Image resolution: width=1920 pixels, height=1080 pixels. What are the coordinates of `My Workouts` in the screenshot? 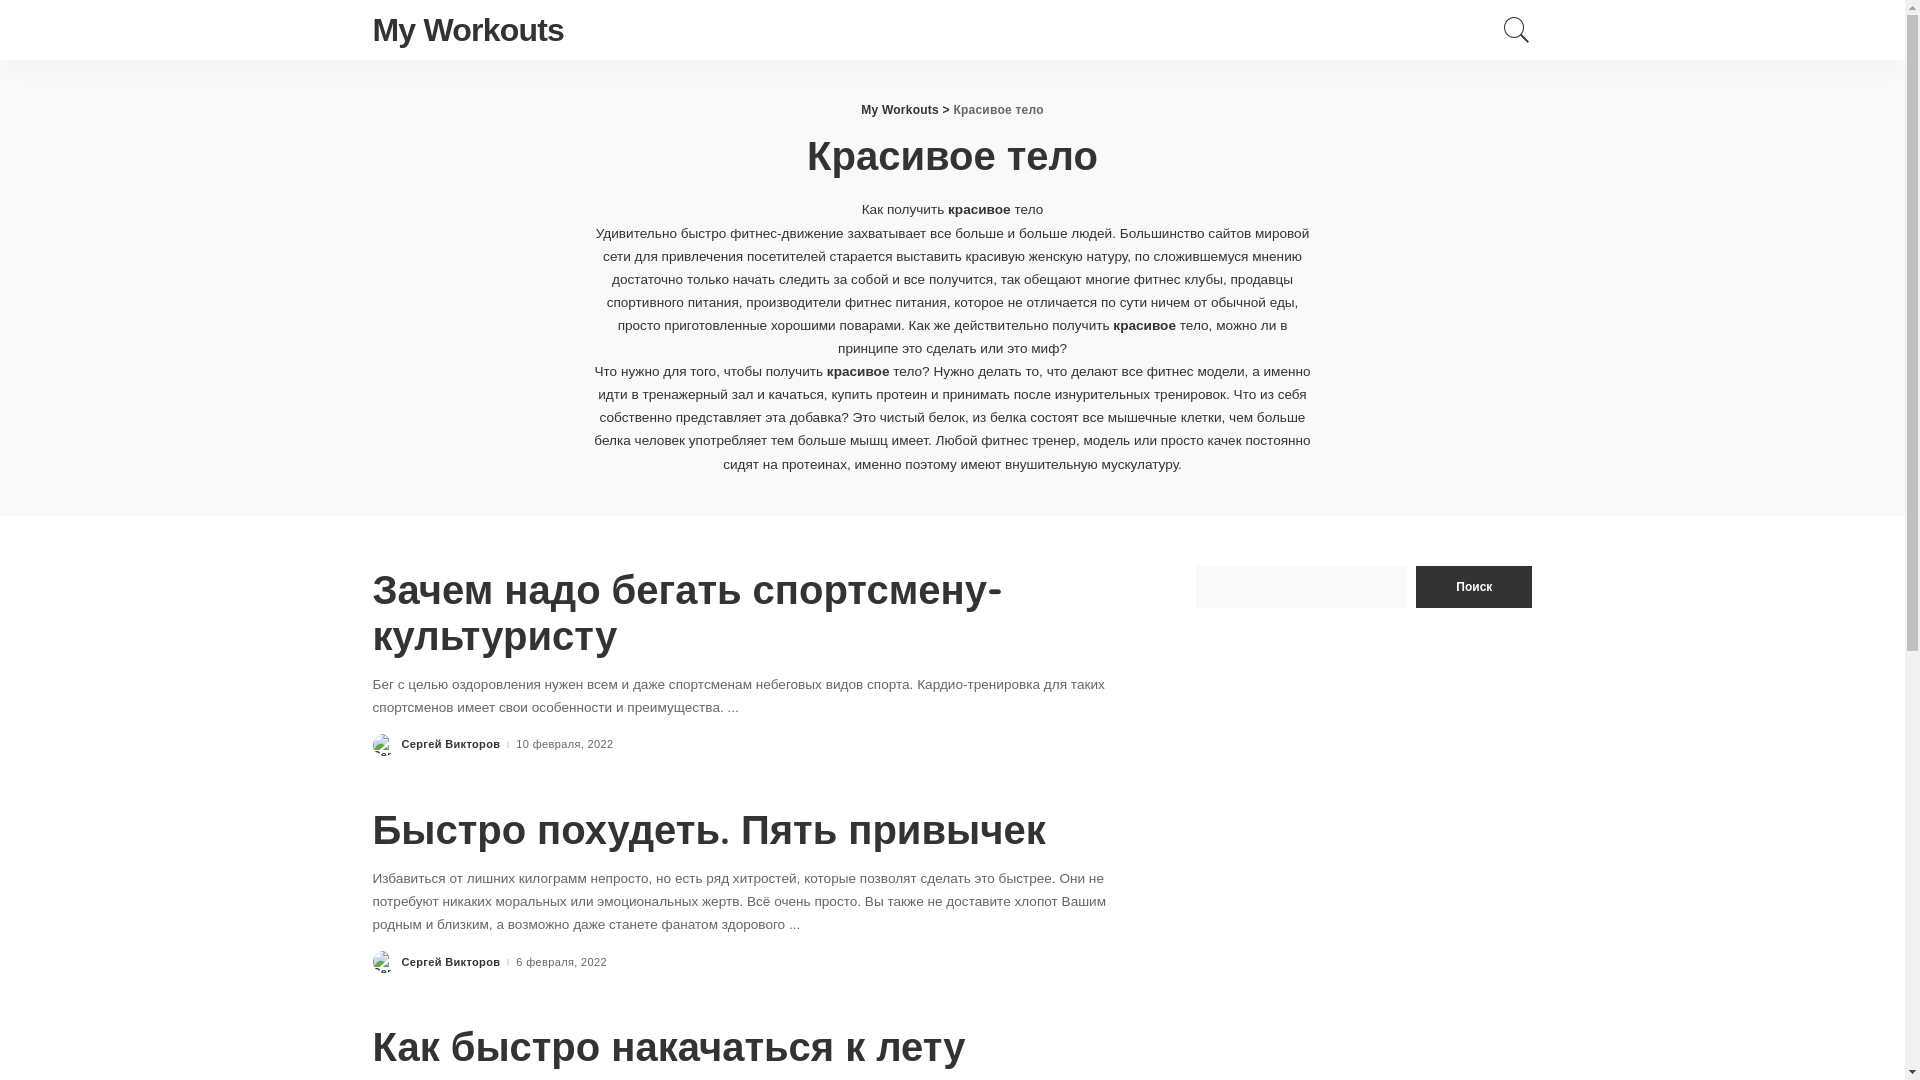 It's located at (900, 110).